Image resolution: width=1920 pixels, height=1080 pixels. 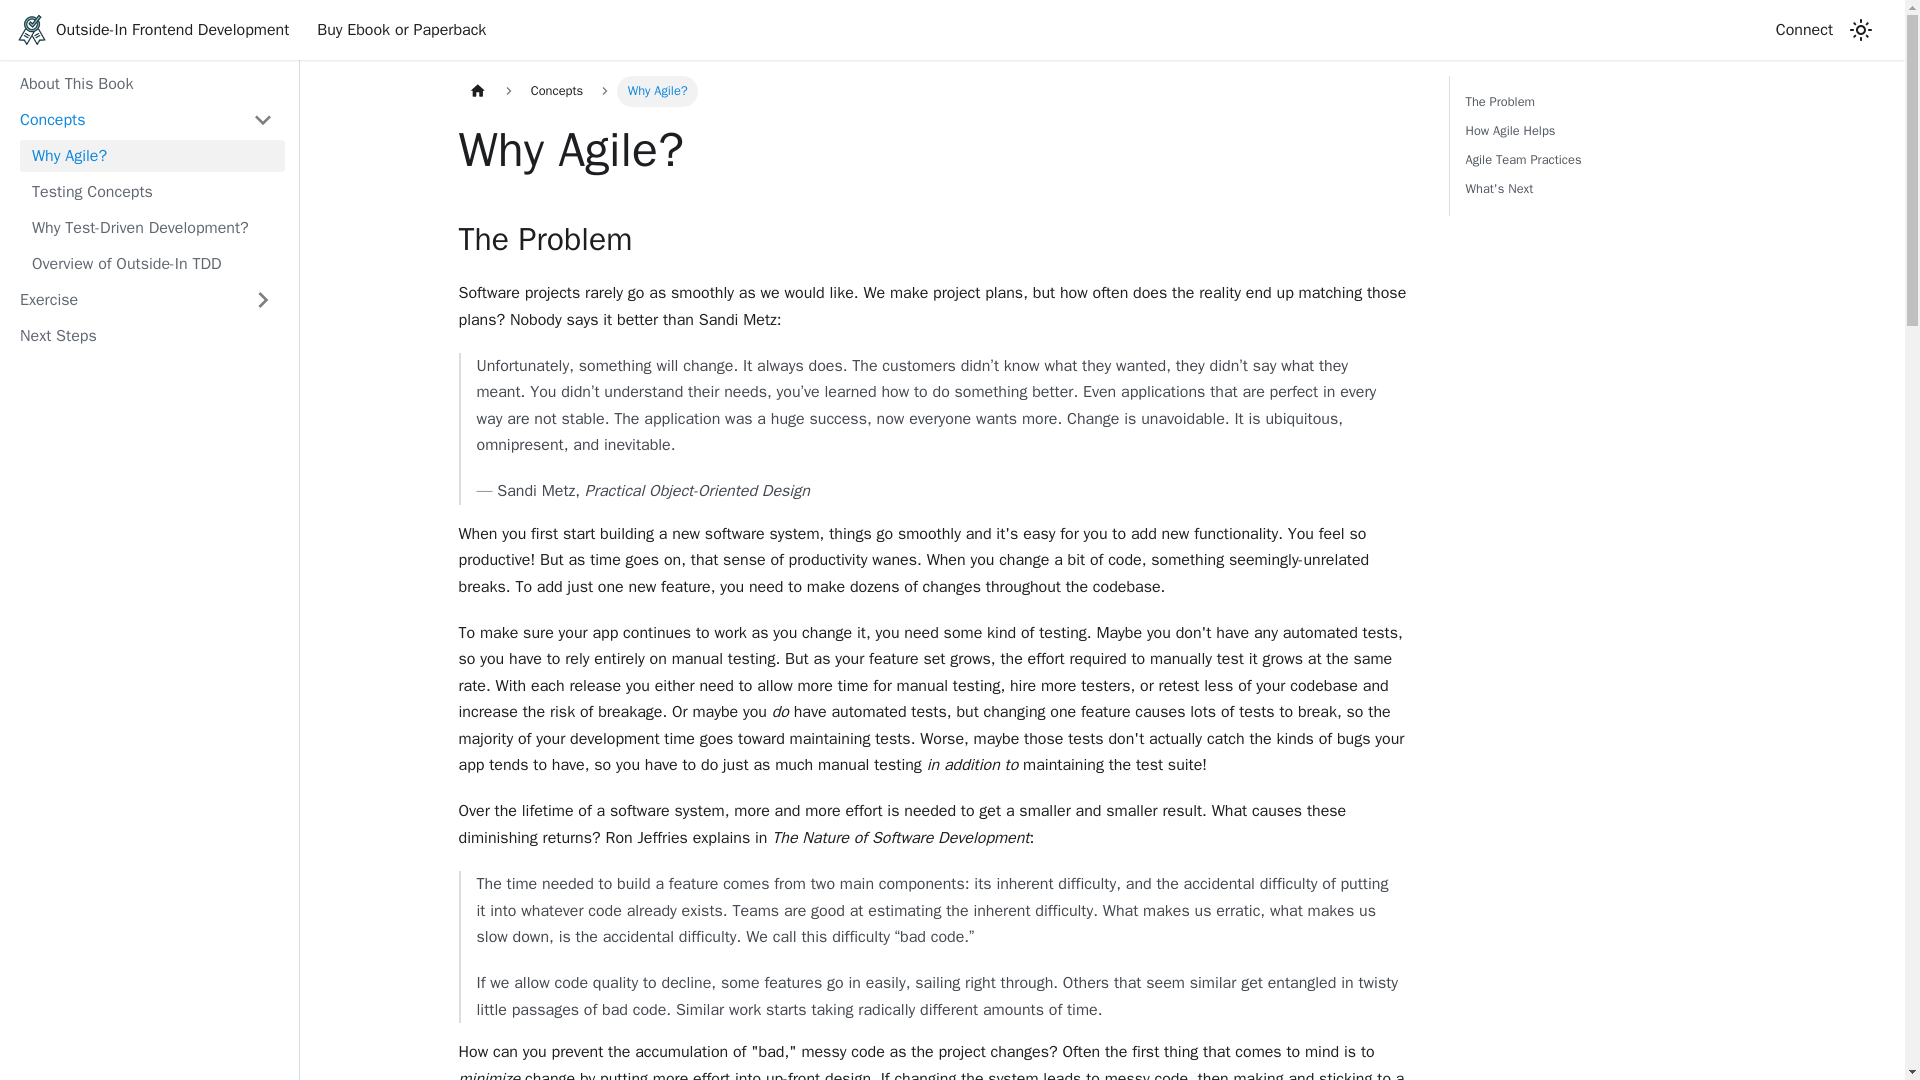 What do you see at coordinates (401, 30) in the screenshot?
I see `What's Next` at bounding box center [401, 30].